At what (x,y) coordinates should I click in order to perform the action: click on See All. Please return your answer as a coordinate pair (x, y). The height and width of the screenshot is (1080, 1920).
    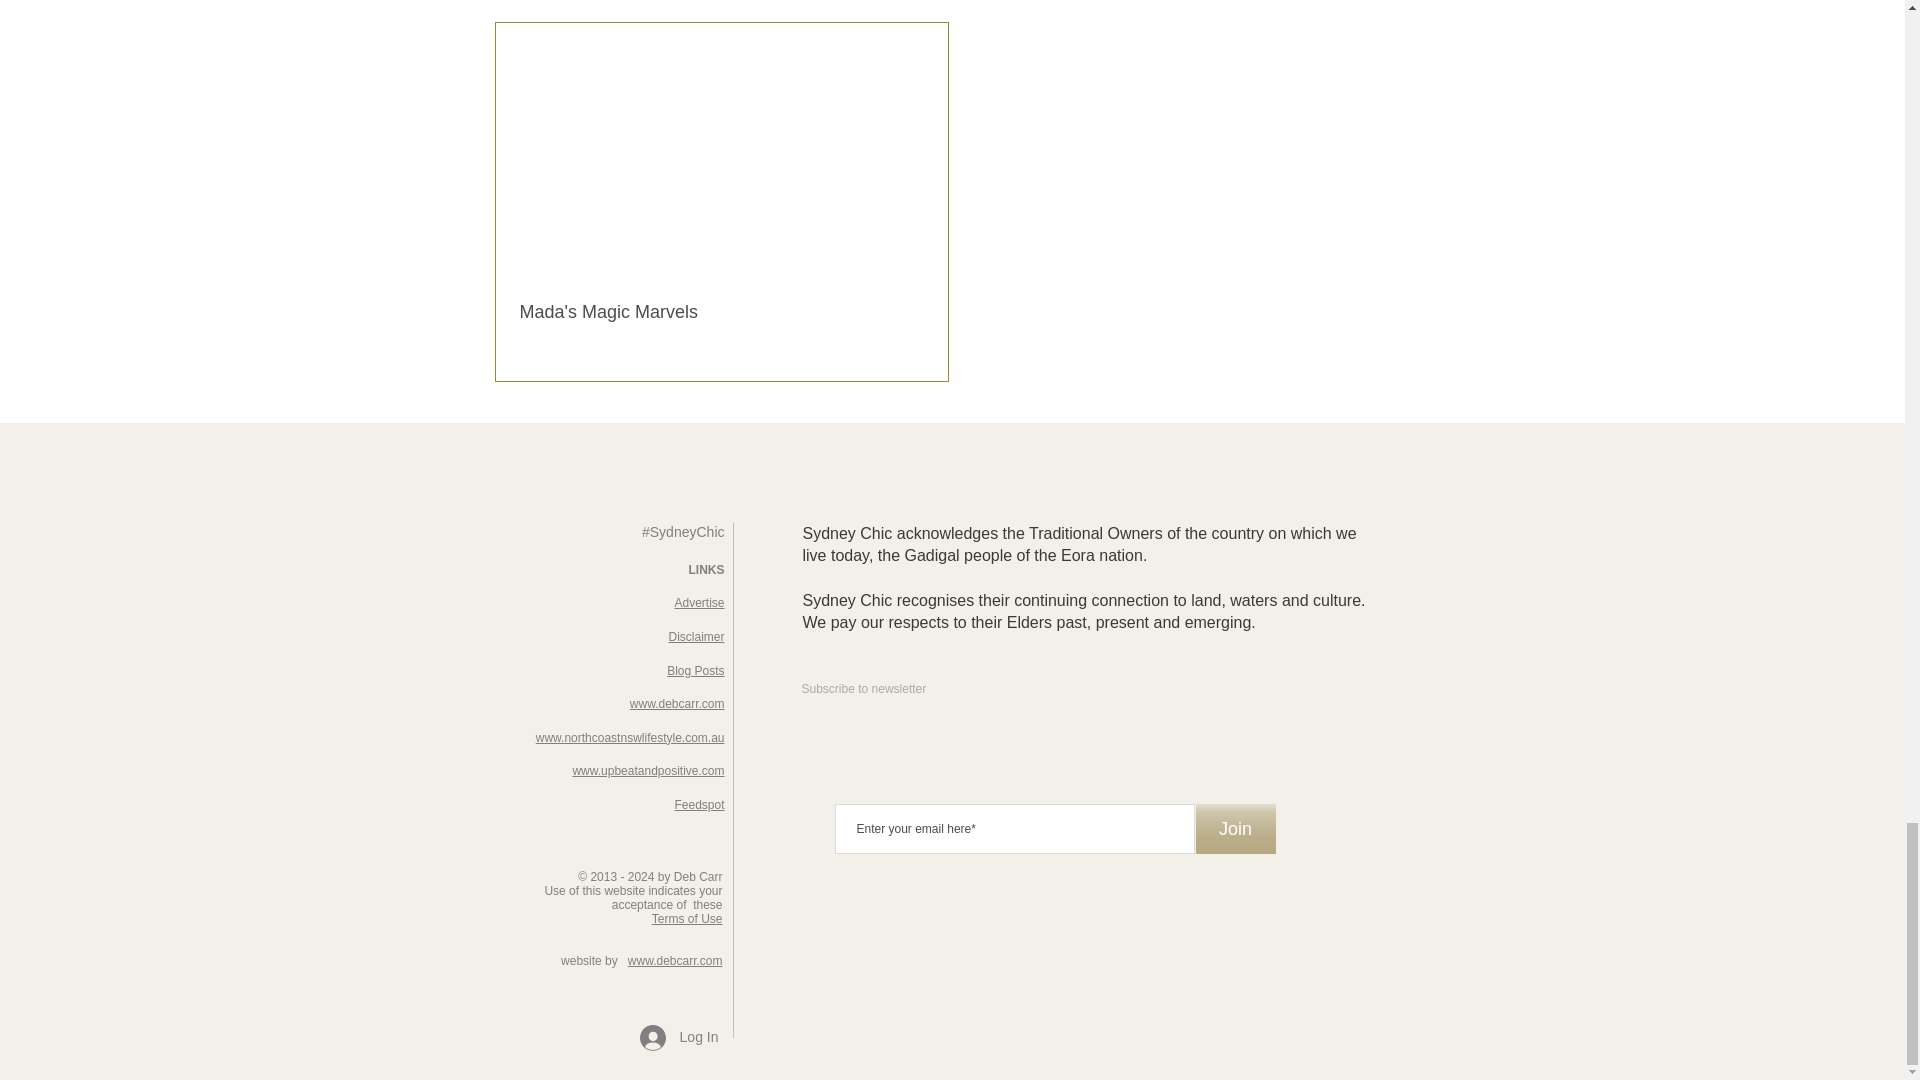
    Looking at the image, I should click on (1104, 1).